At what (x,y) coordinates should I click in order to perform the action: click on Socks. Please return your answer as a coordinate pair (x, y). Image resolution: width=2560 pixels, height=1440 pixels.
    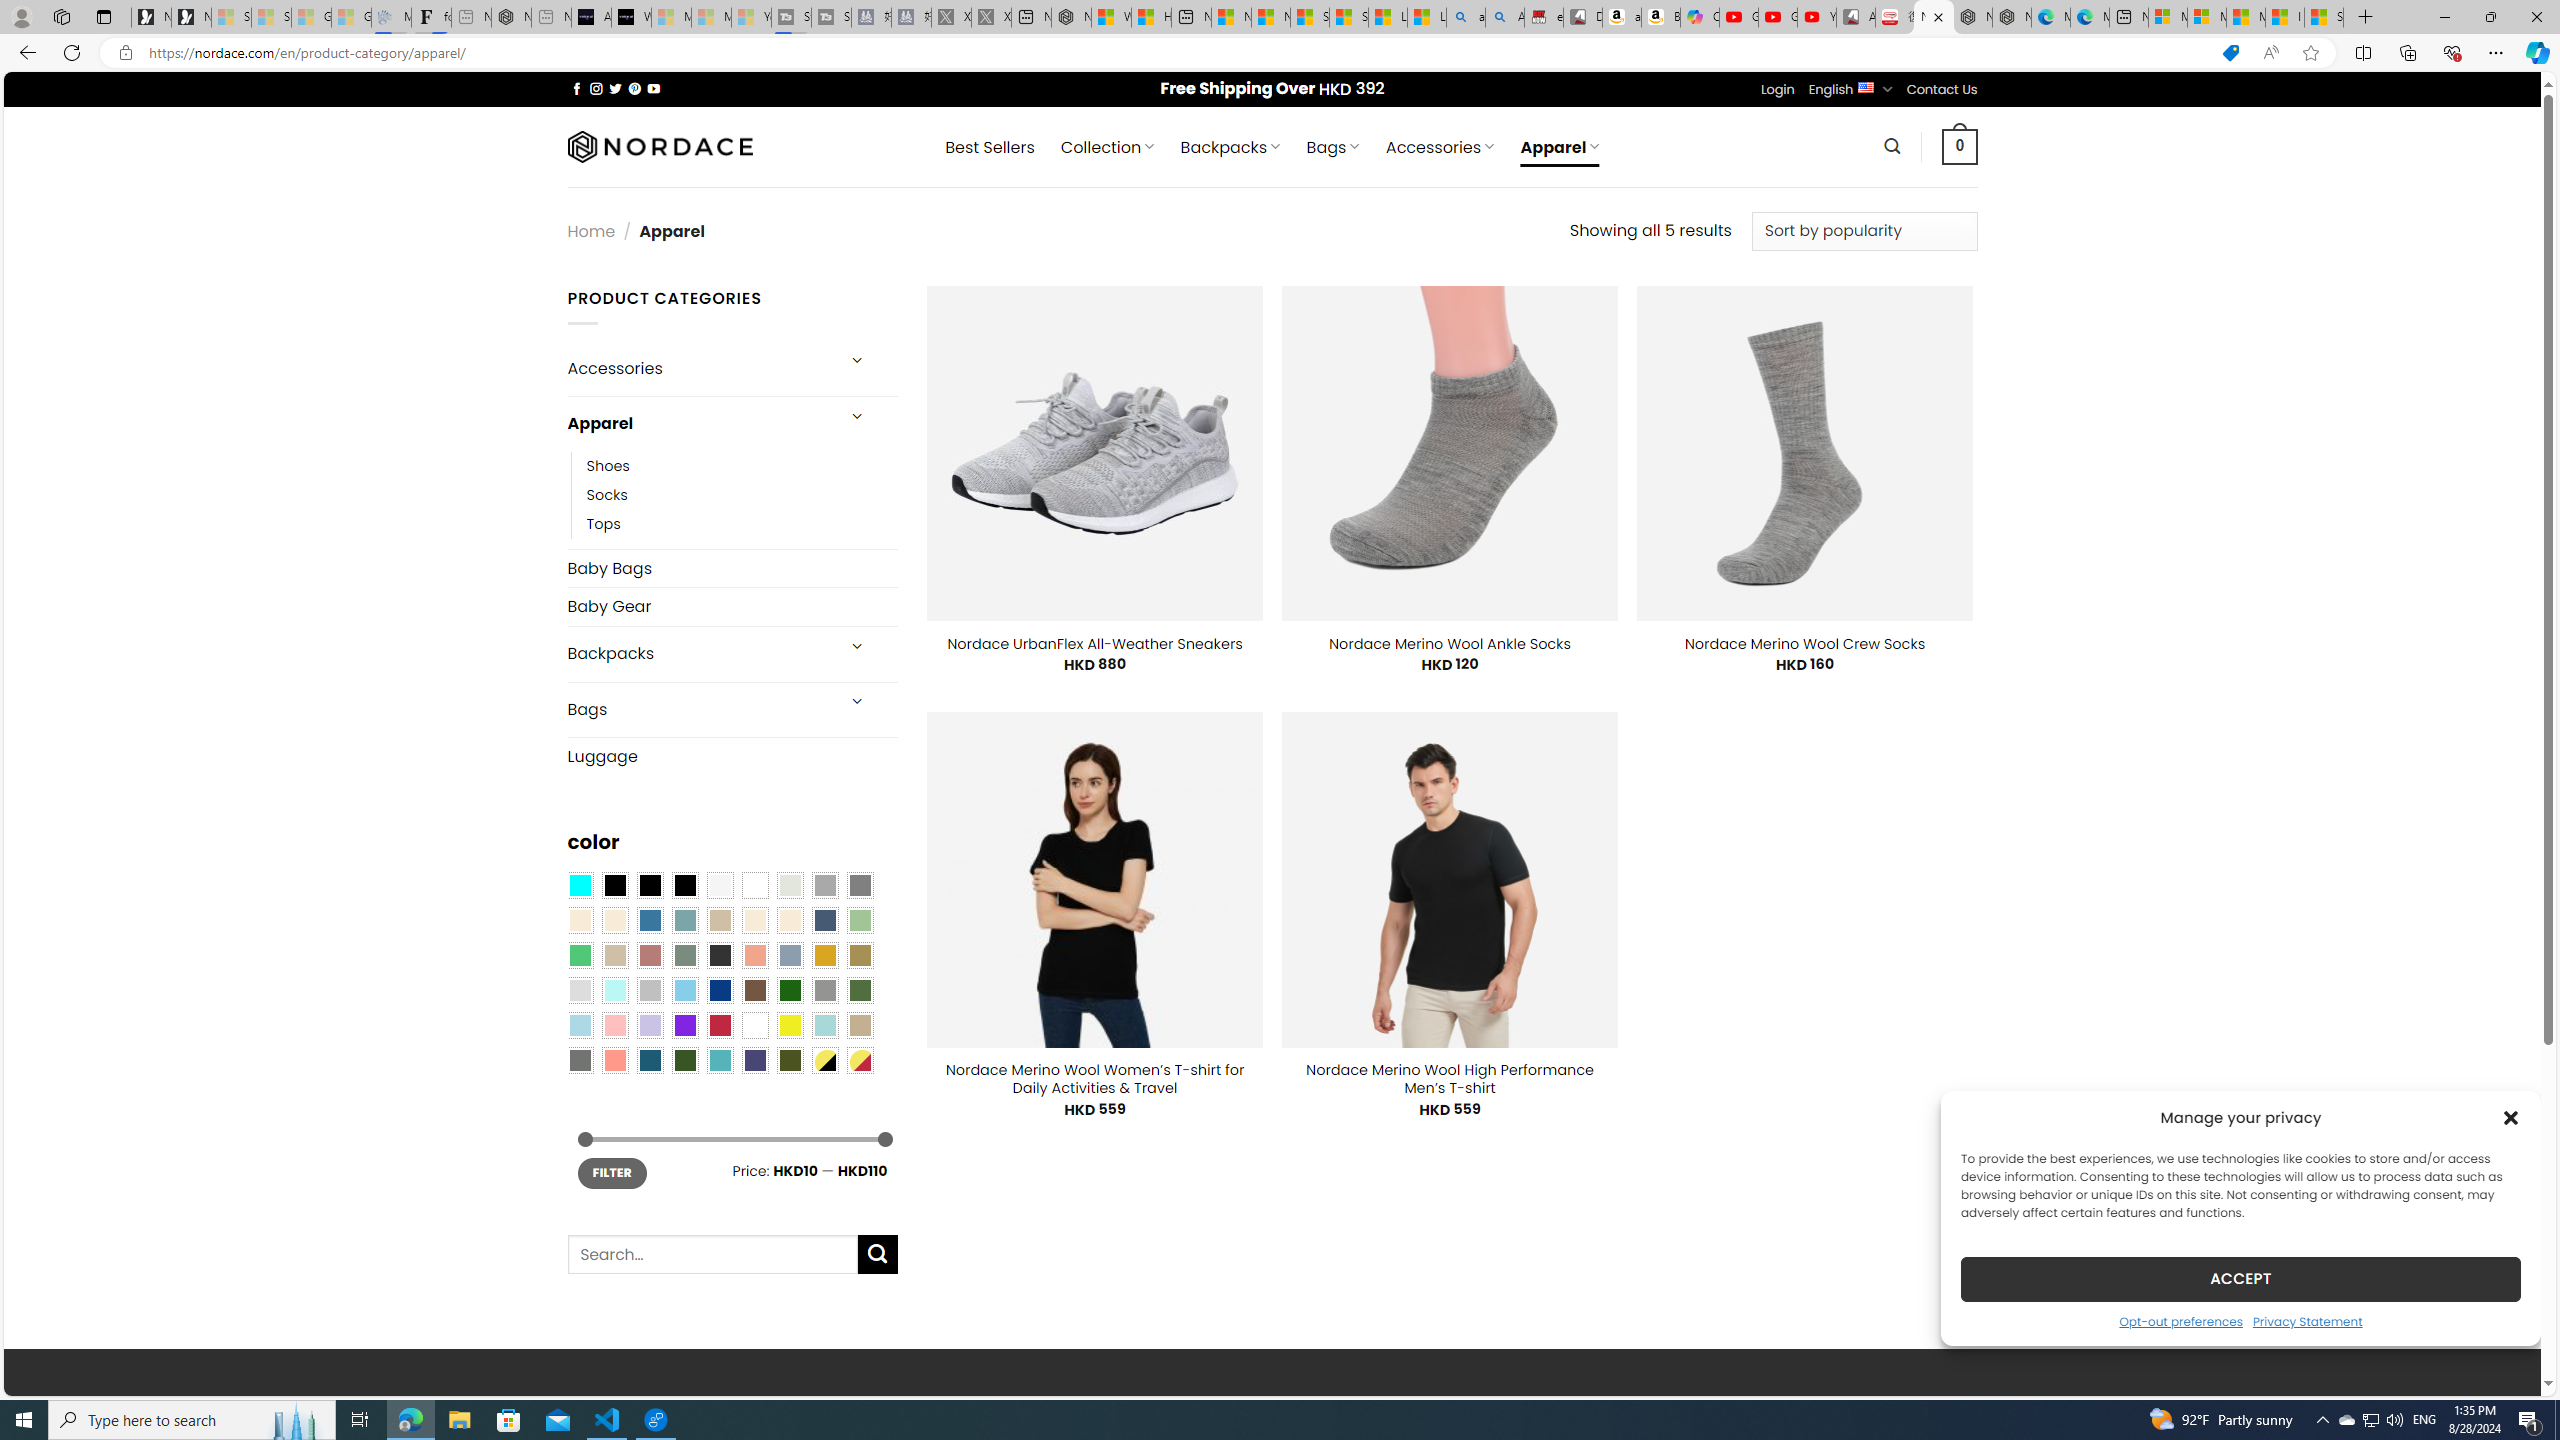
    Looking at the image, I should click on (742, 494).